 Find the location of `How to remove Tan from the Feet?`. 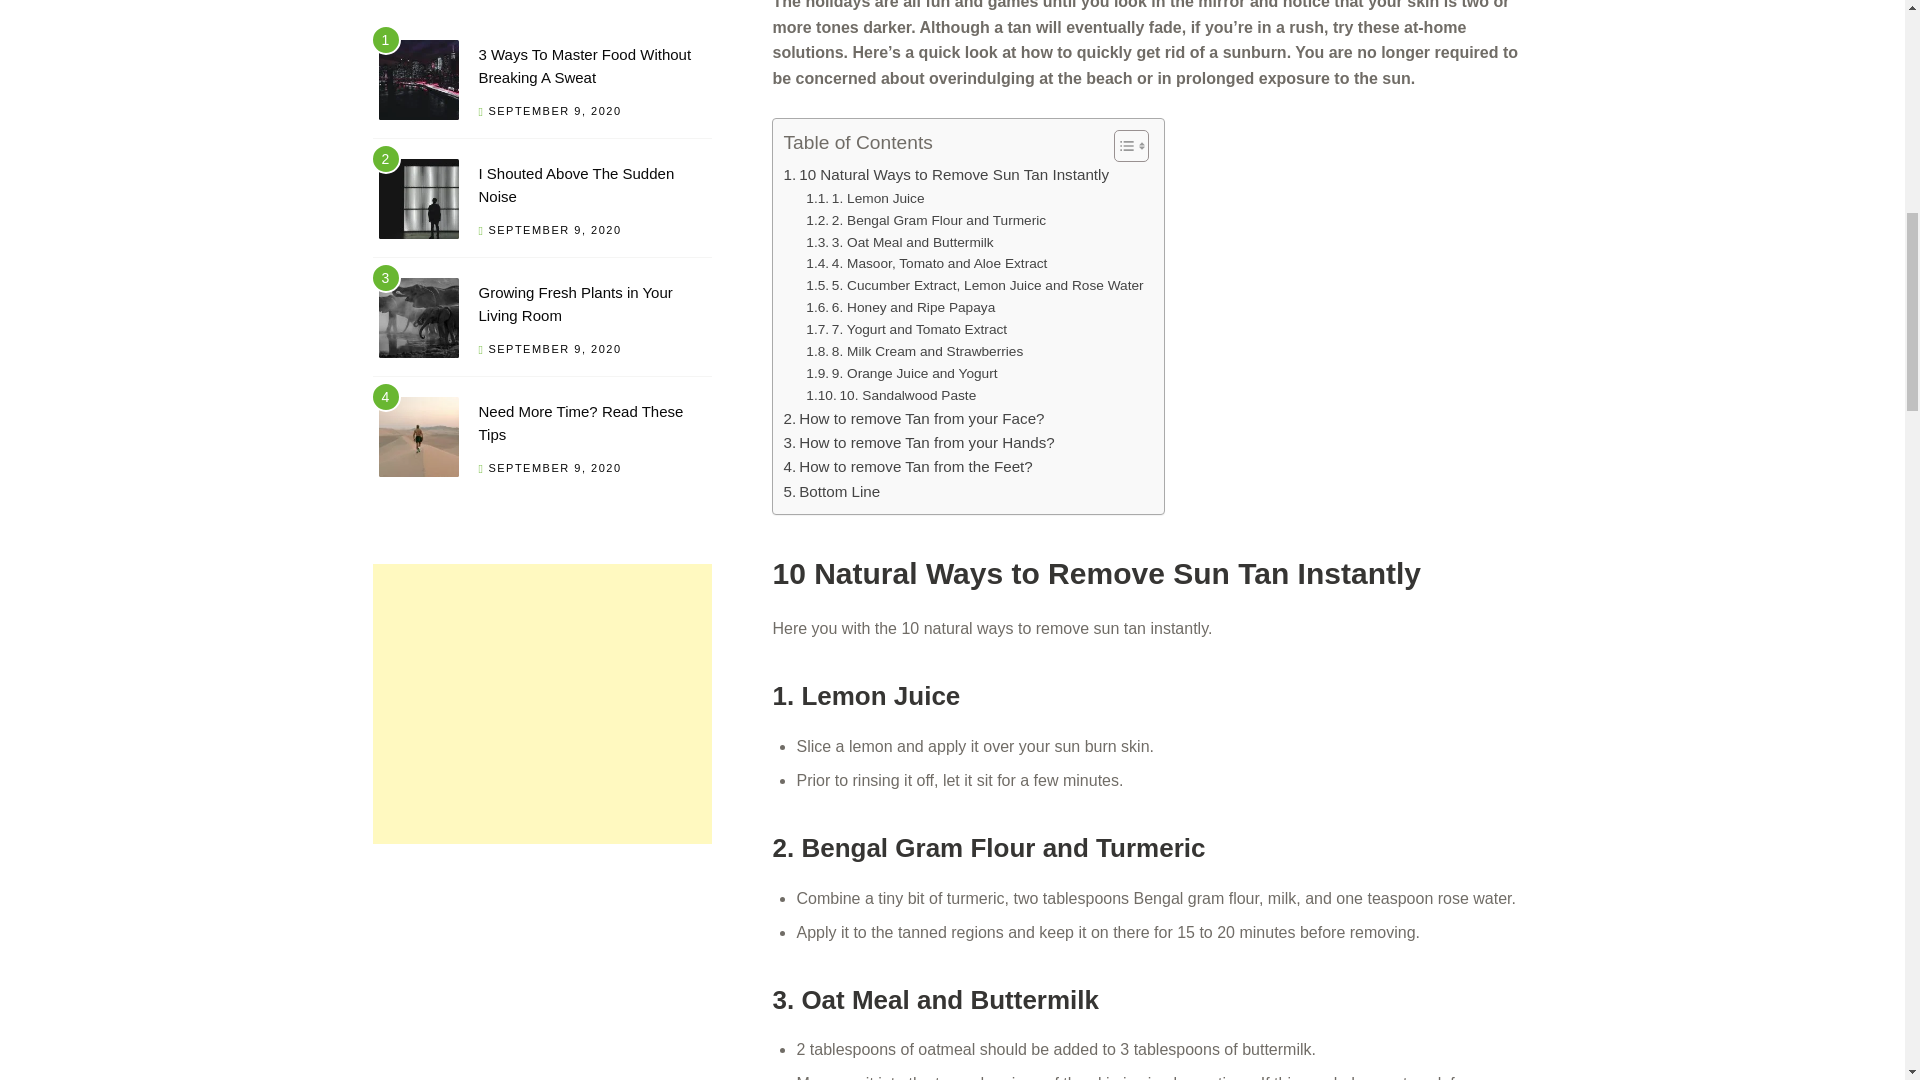

How to remove Tan from the Feet? is located at coordinates (908, 466).